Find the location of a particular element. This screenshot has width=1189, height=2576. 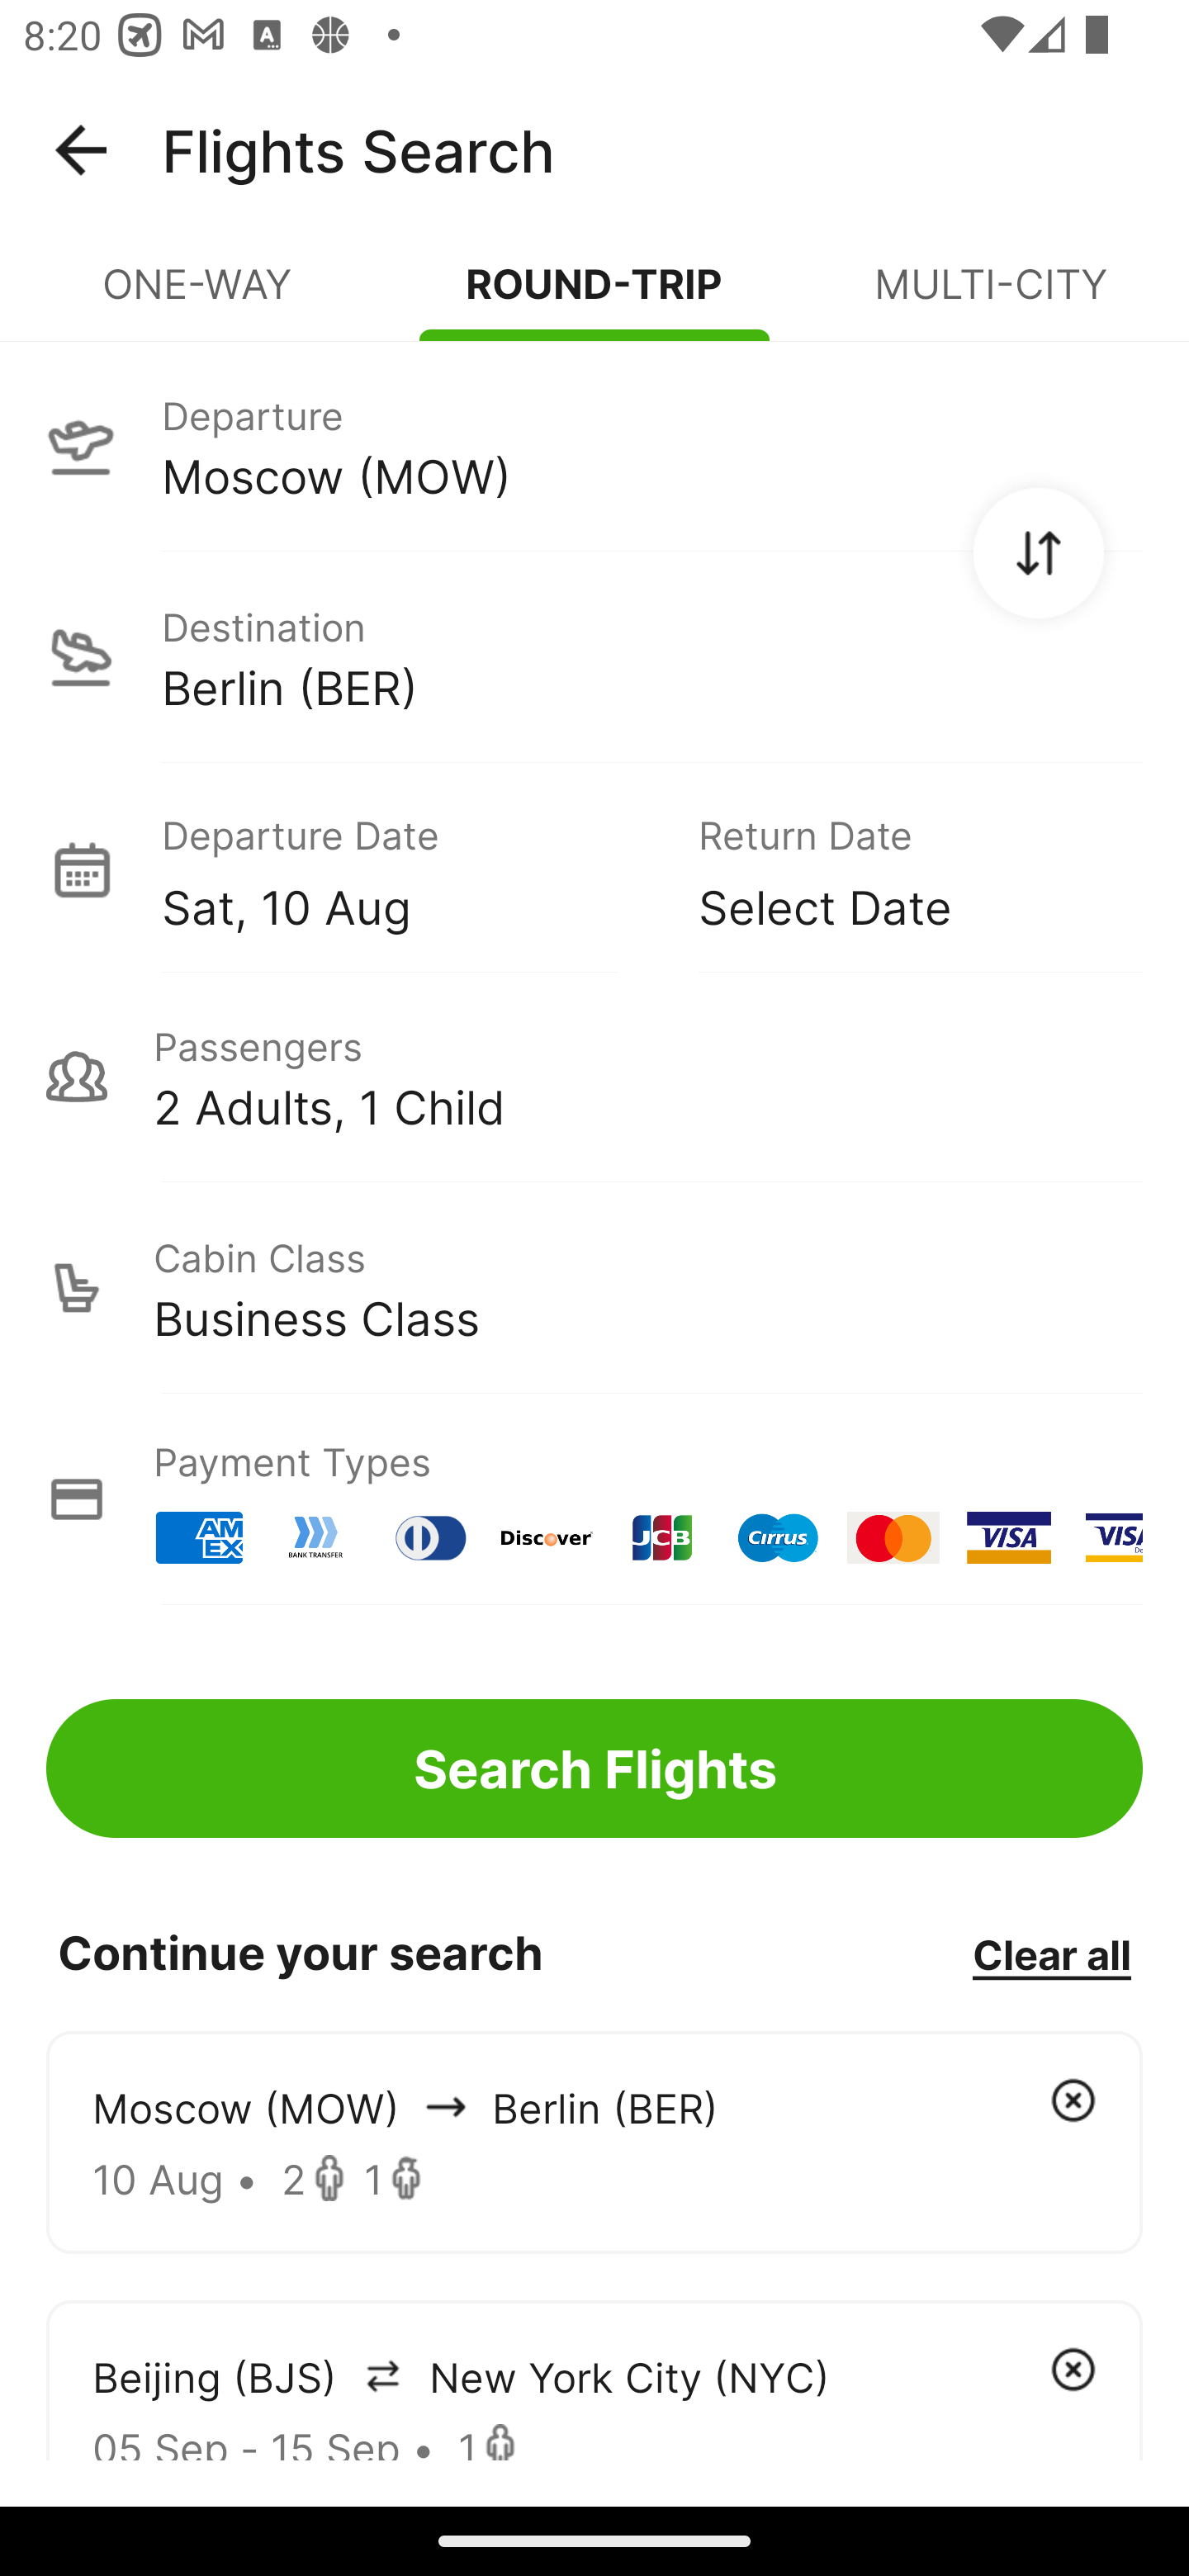

Cabin Class Business Class is located at coordinates (594, 1288).